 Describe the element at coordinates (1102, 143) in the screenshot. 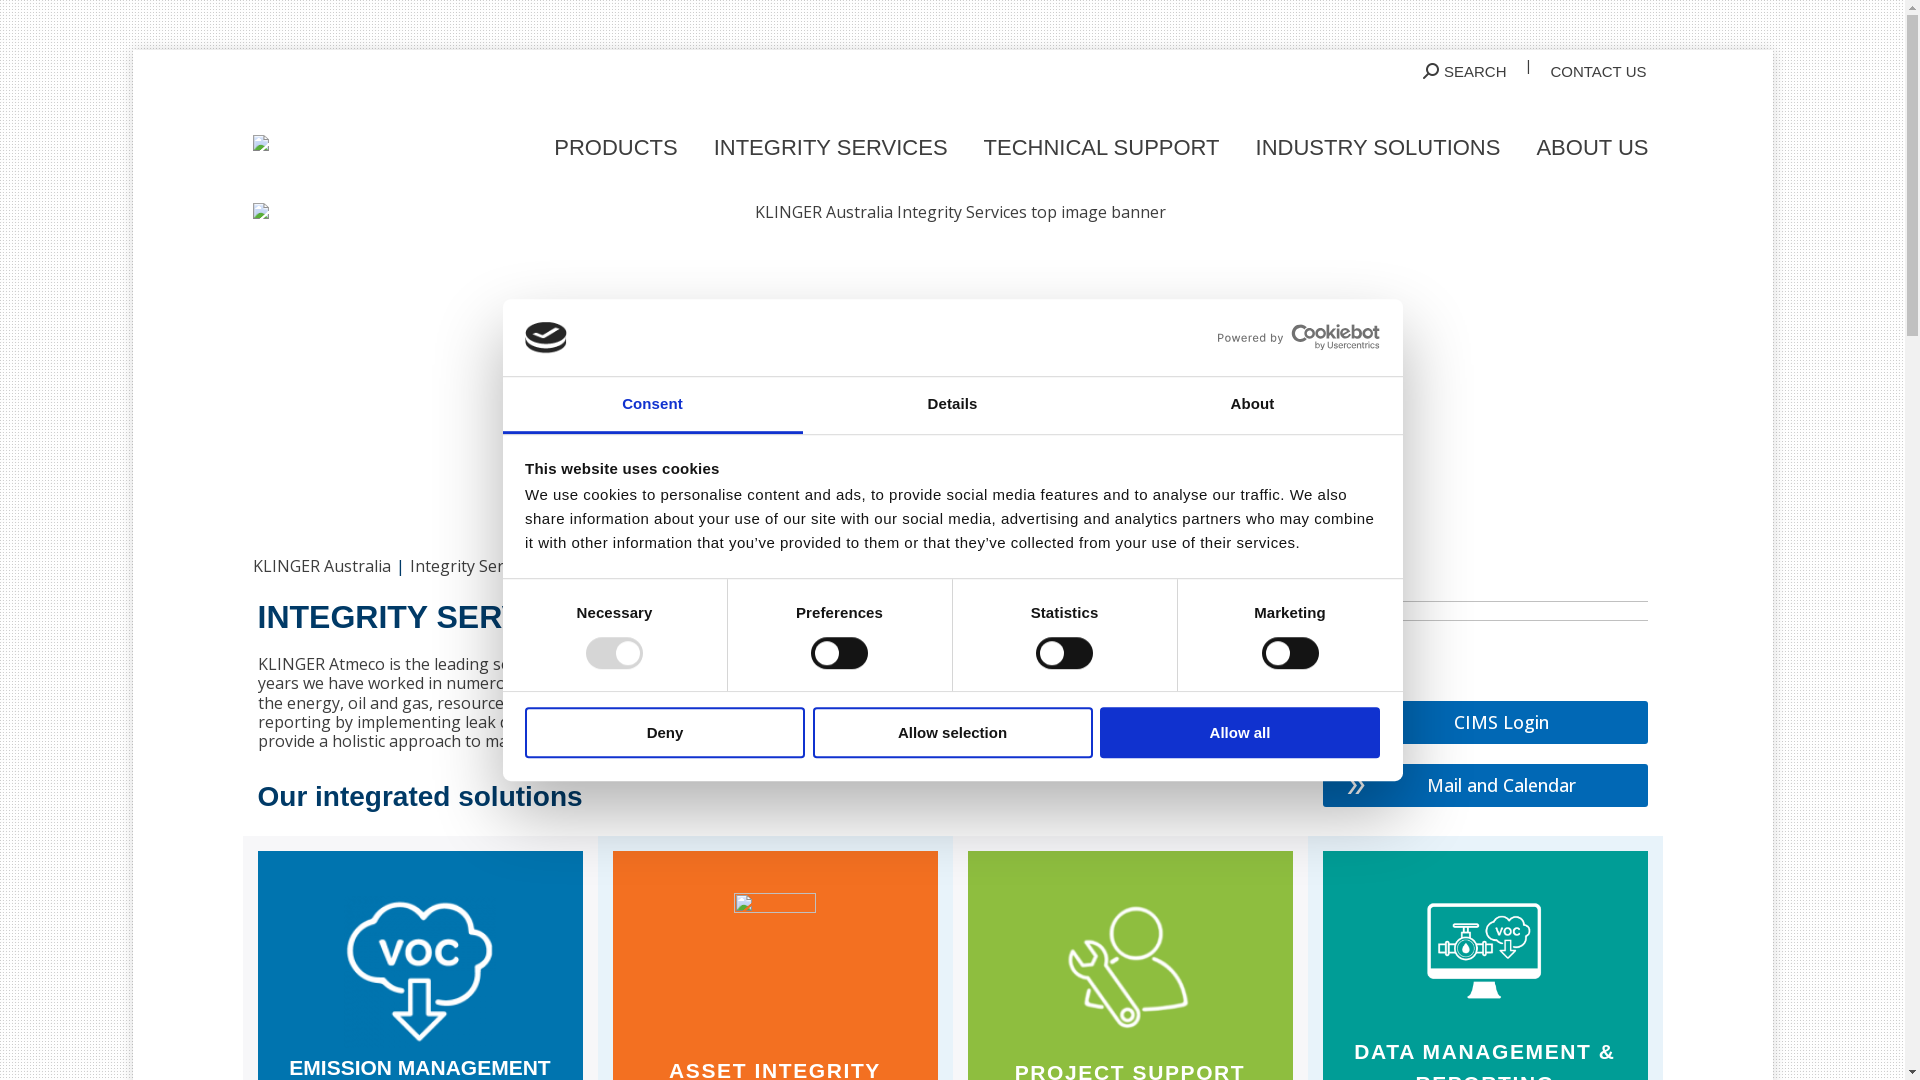

I see `TECHNICAL SUPPORT` at that location.